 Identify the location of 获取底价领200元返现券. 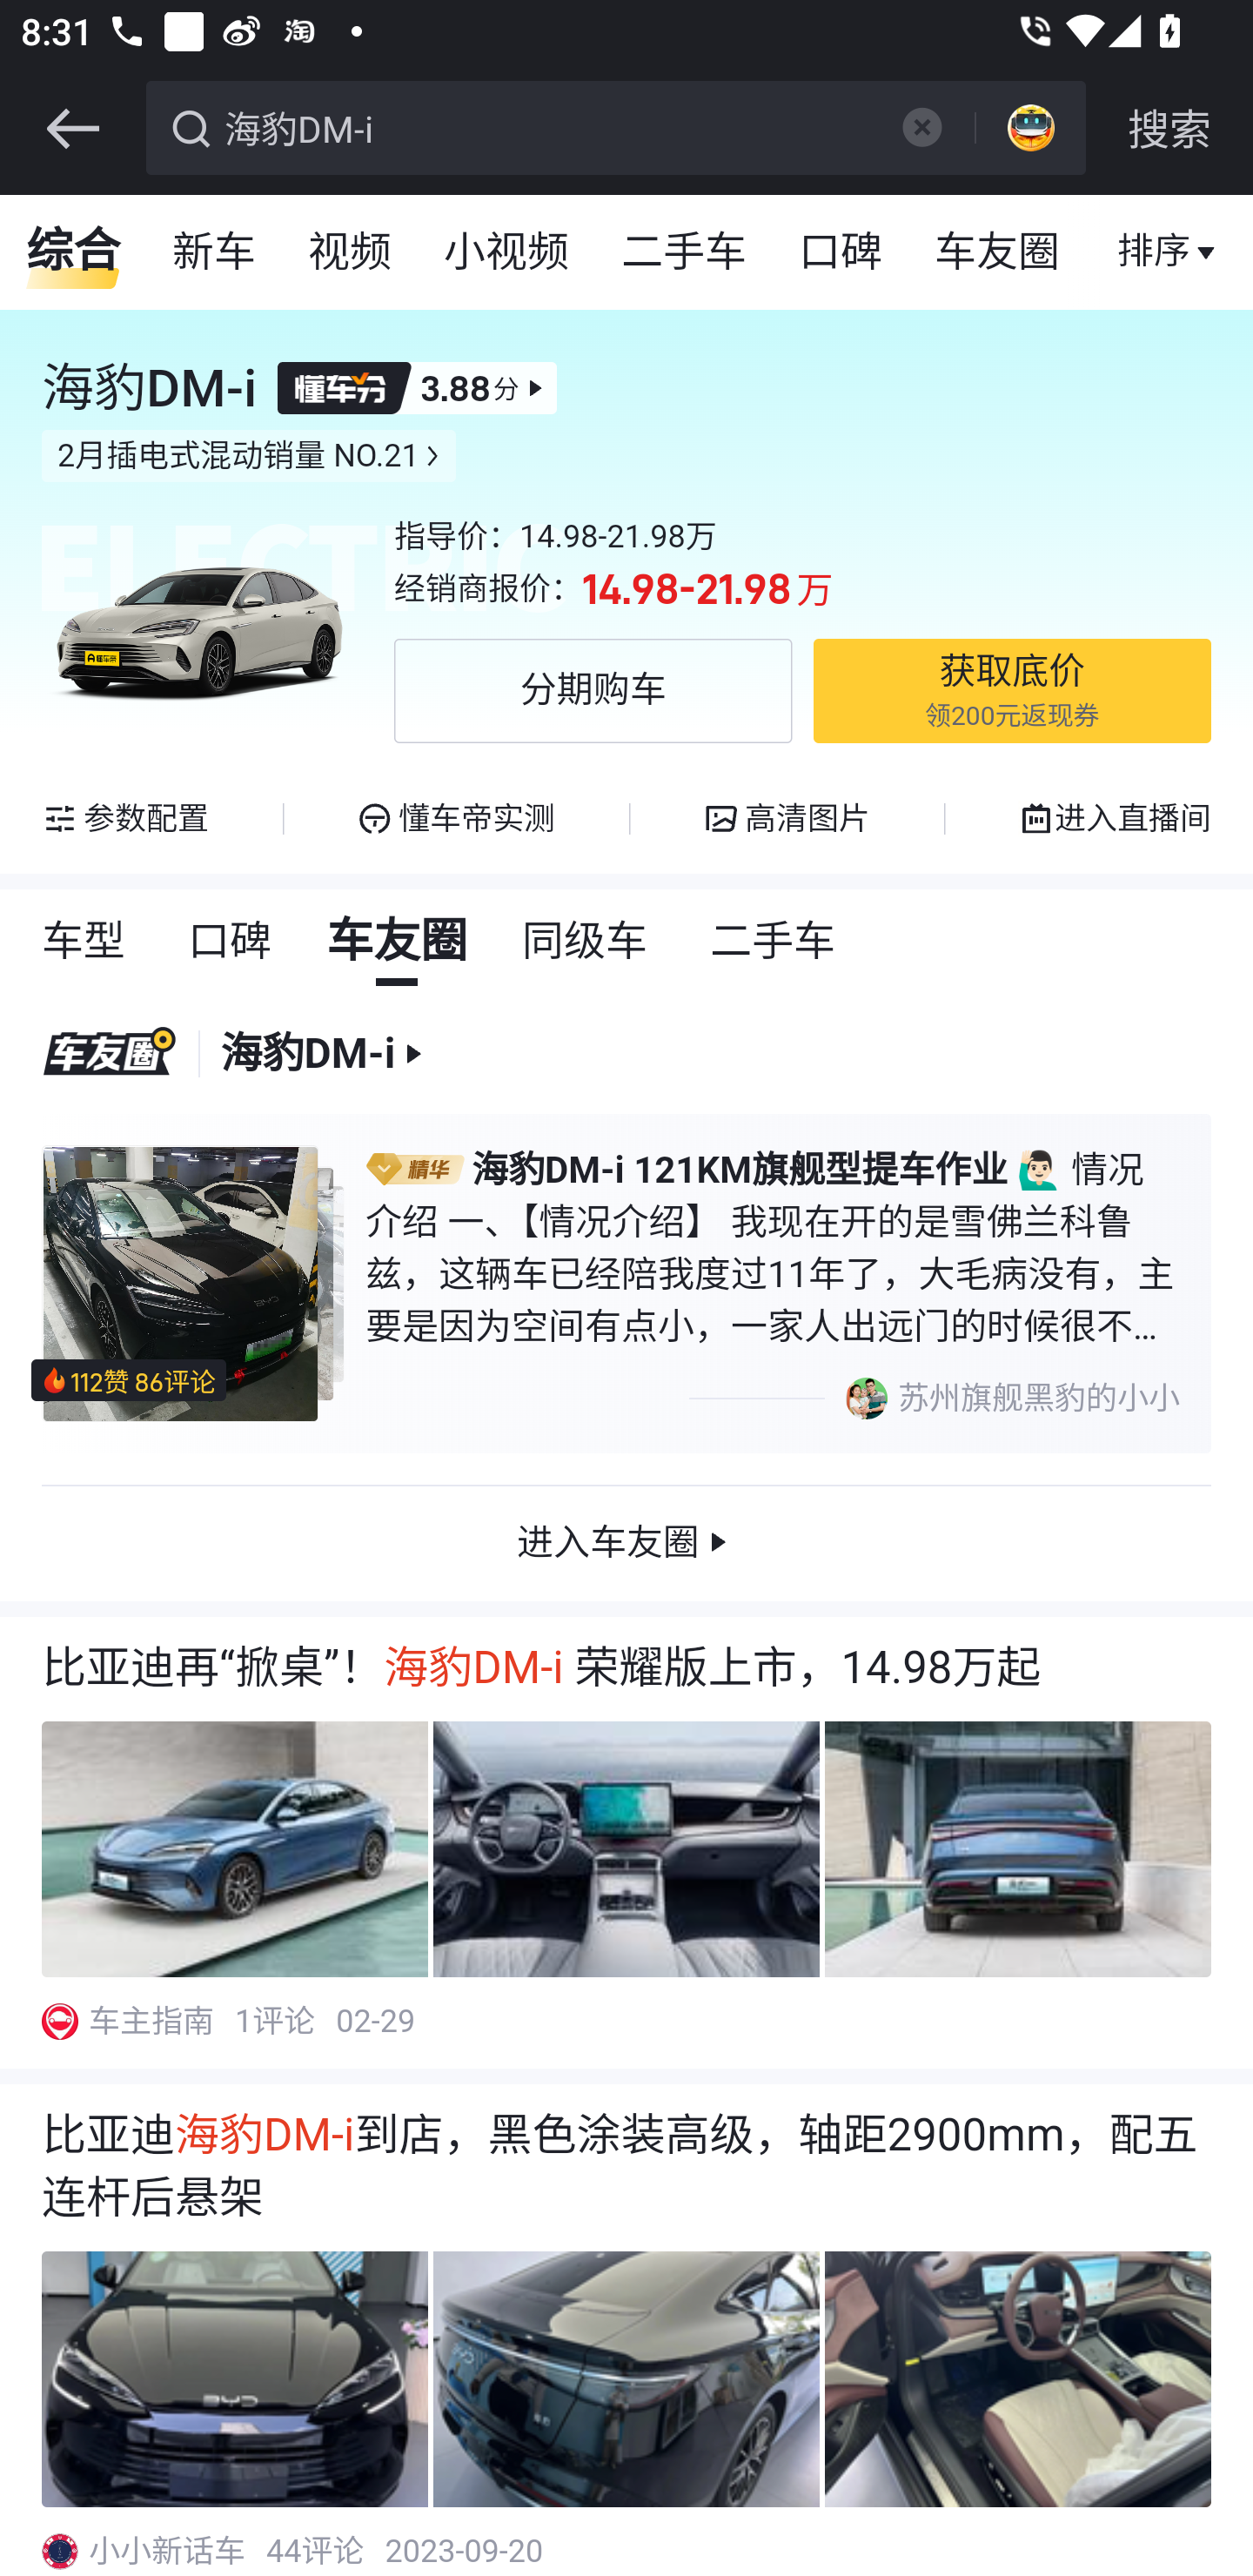
(1011, 691).